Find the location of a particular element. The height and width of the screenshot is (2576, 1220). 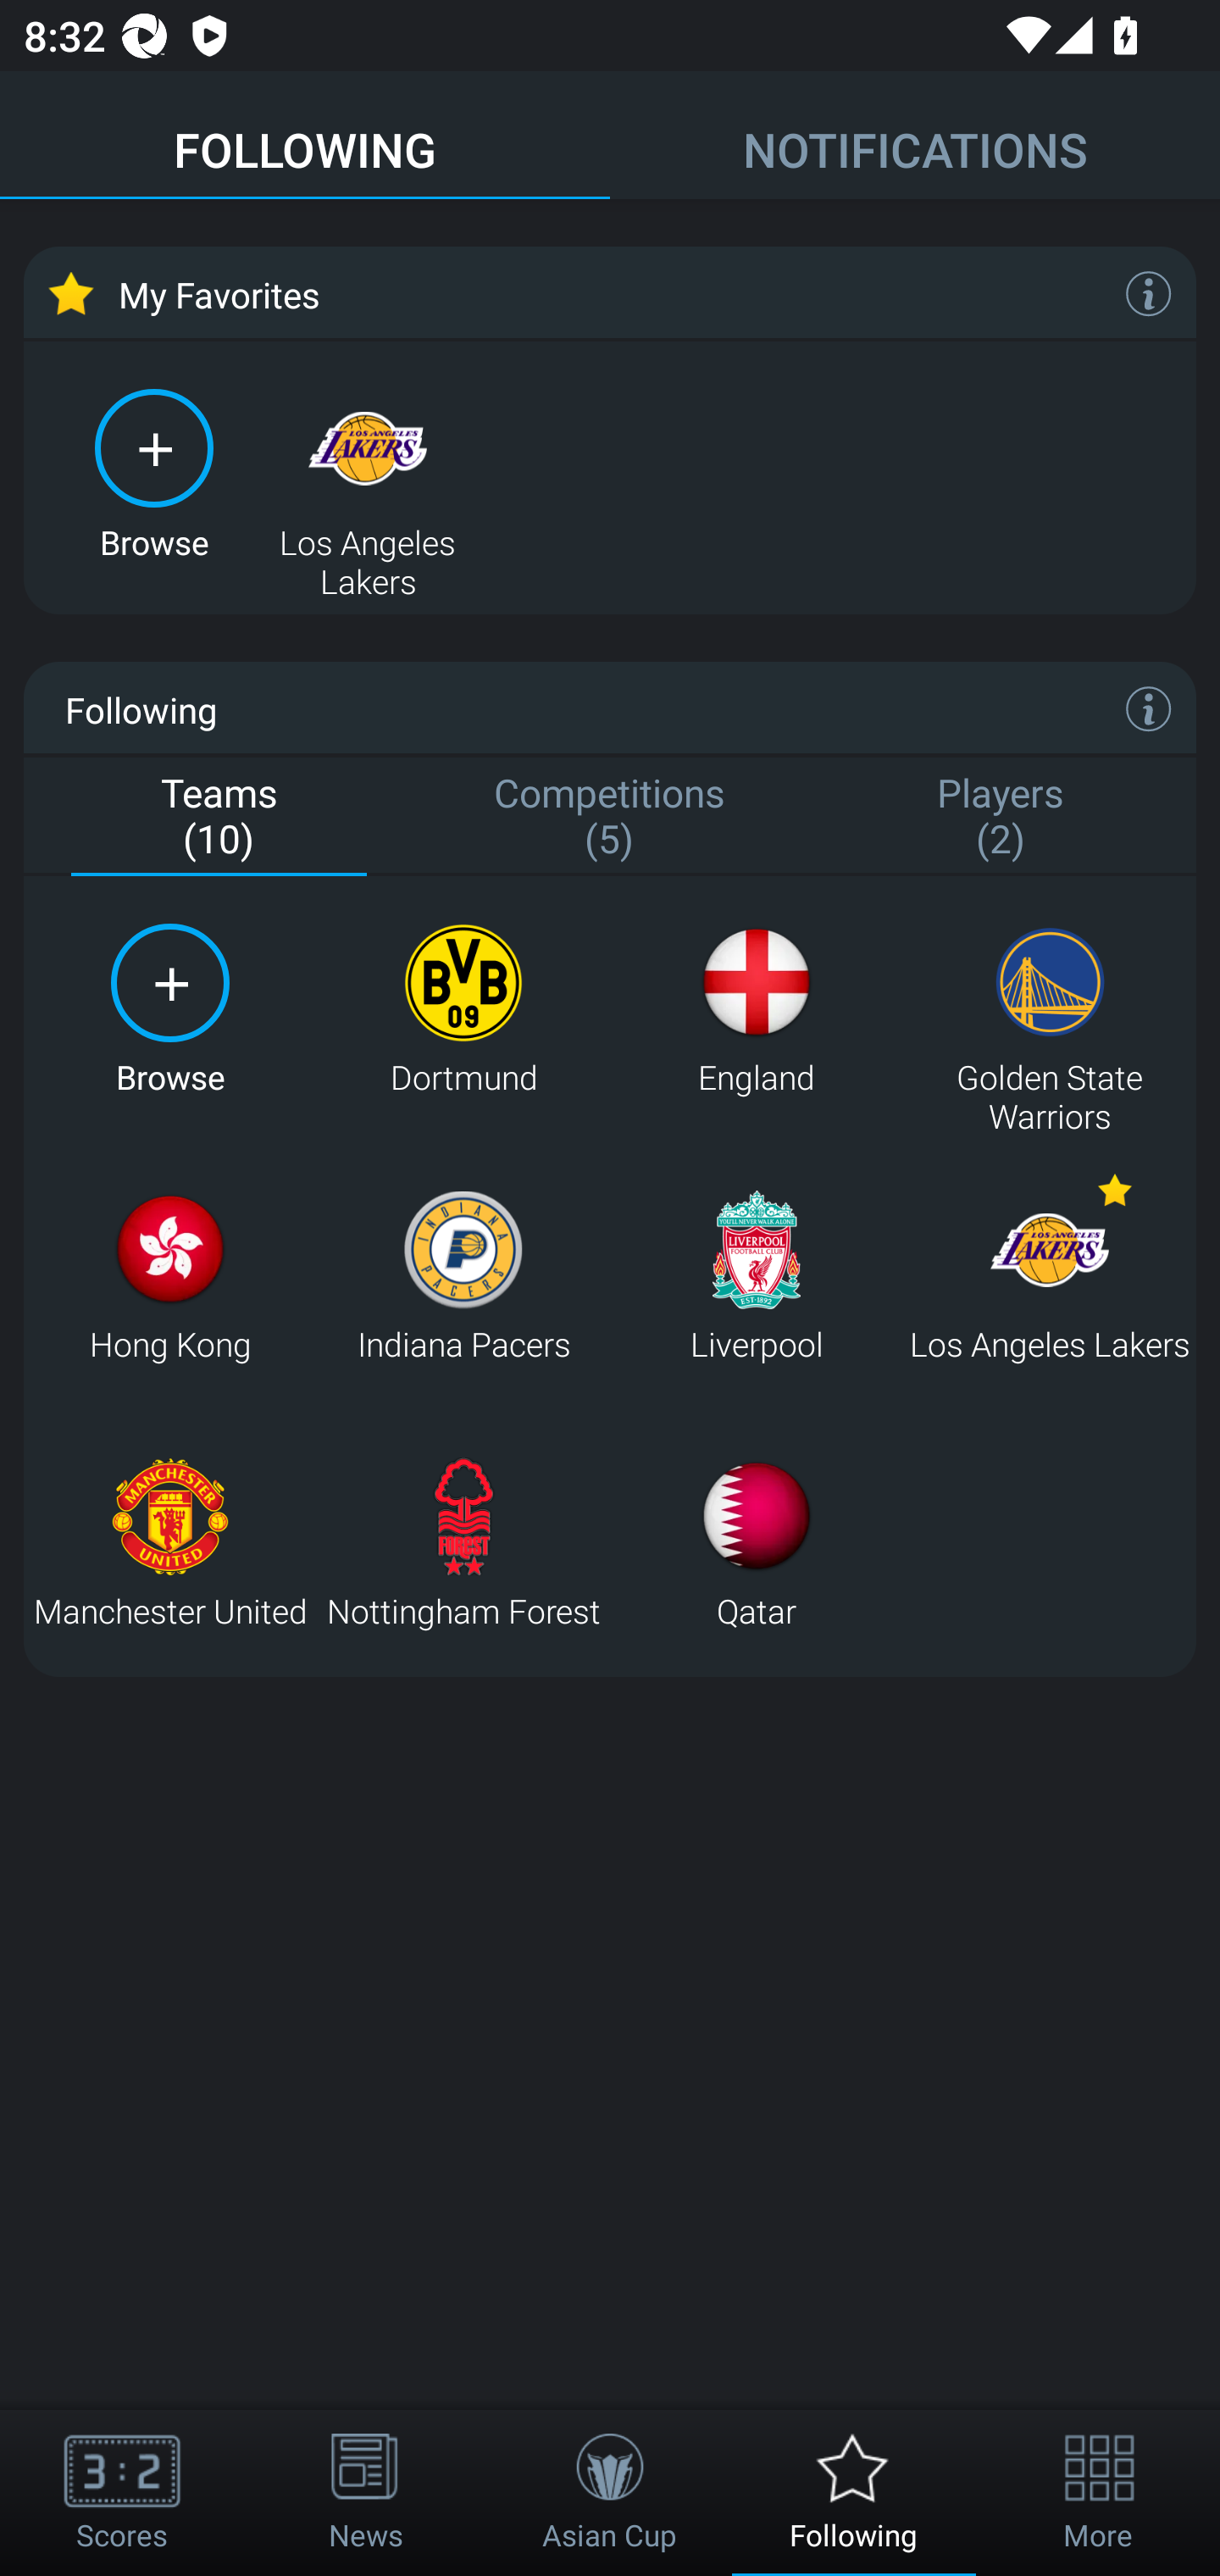

Asian Cup is located at coordinates (610, 2493).